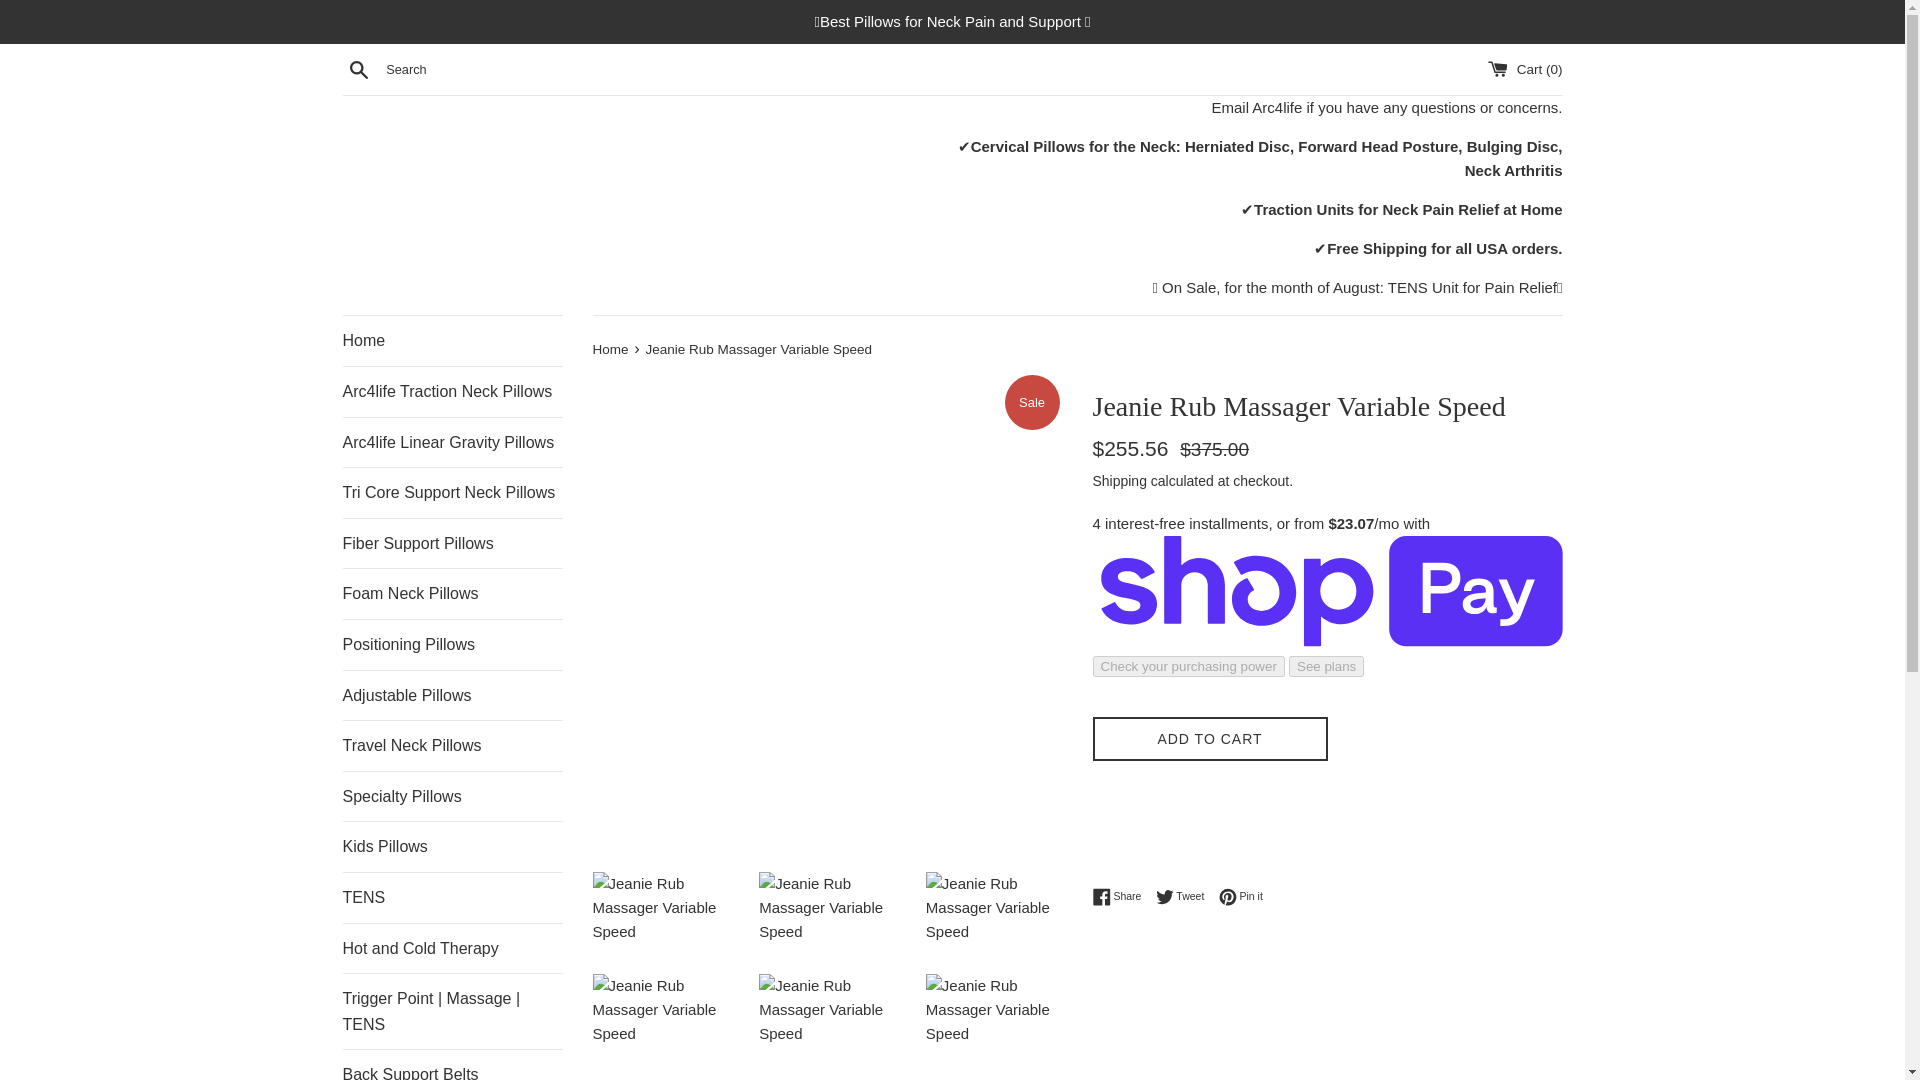 The width and height of the screenshot is (1920, 1080). Describe the element at coordinates (1241, 896) in the screenshot. I see `Pin on Pinterest` at that location.